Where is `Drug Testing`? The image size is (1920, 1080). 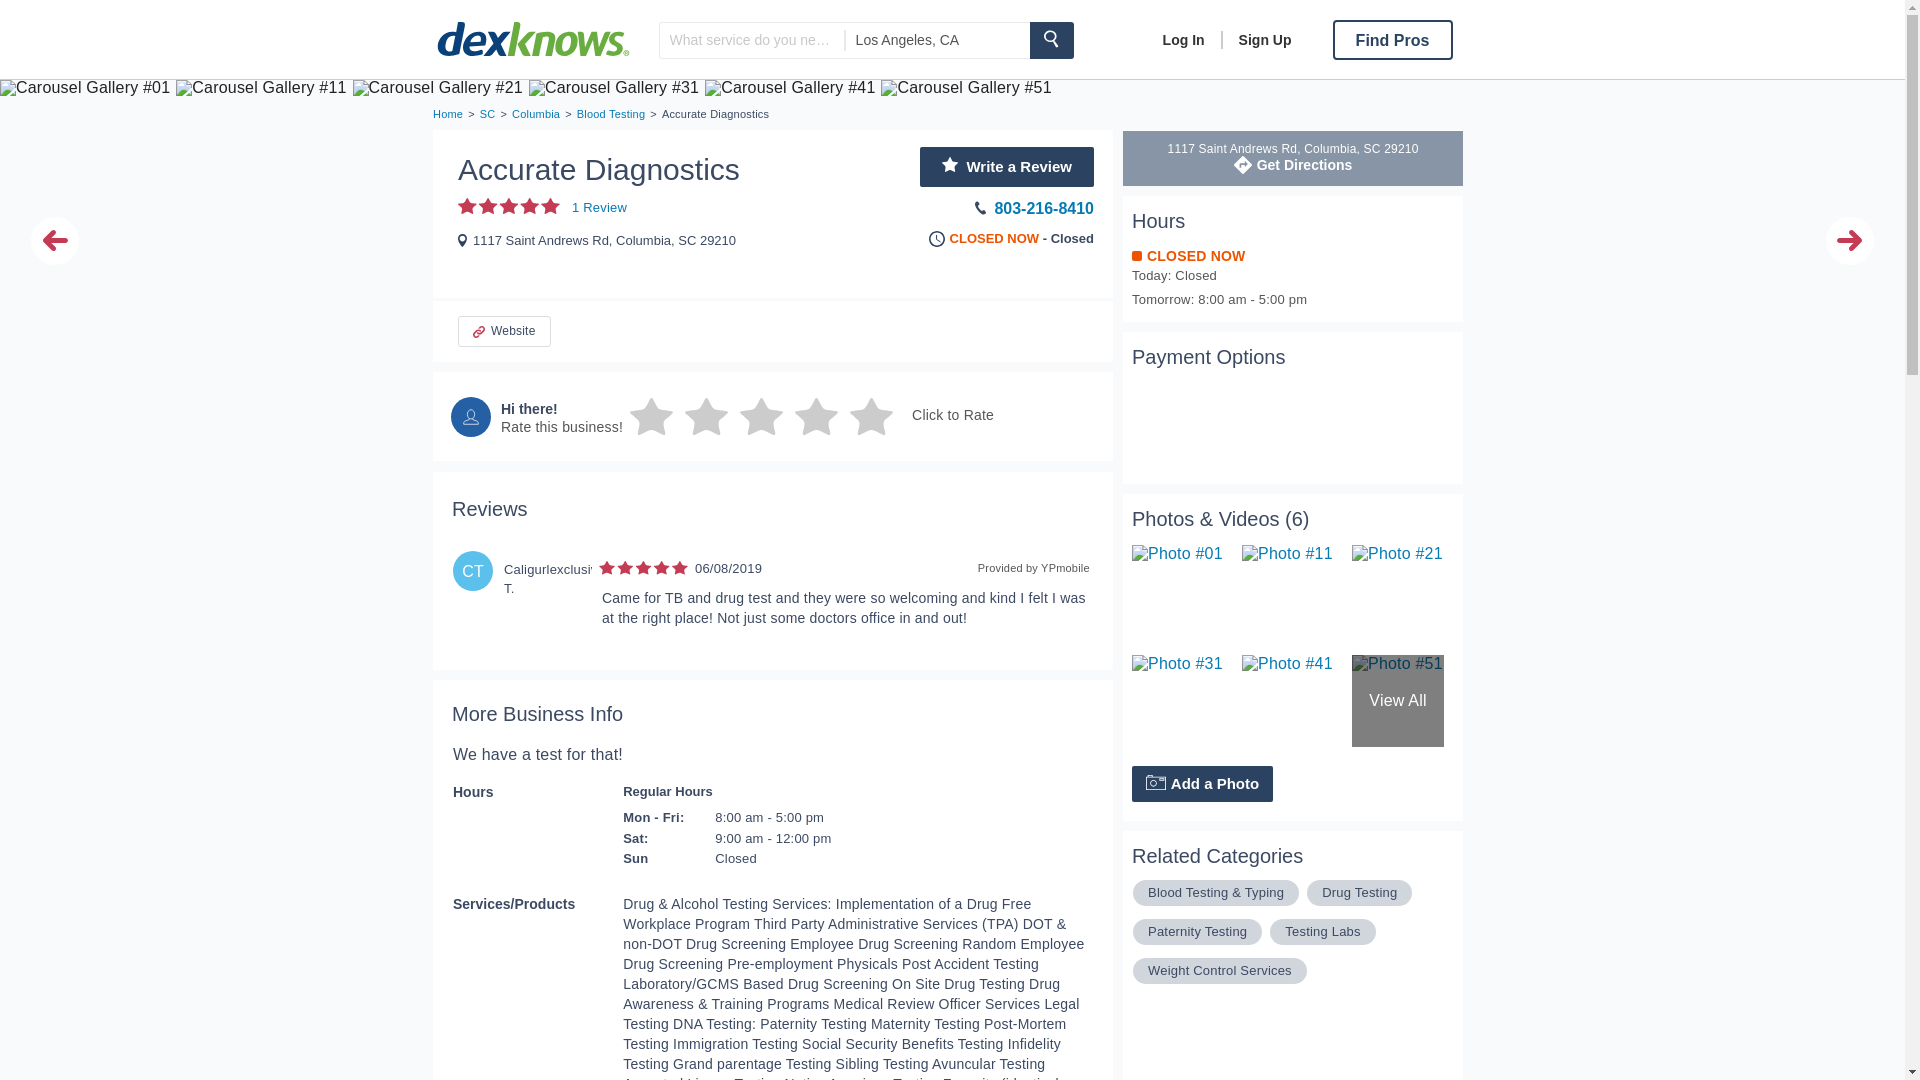 Drug Testing is located at coordinates (1184, 40).